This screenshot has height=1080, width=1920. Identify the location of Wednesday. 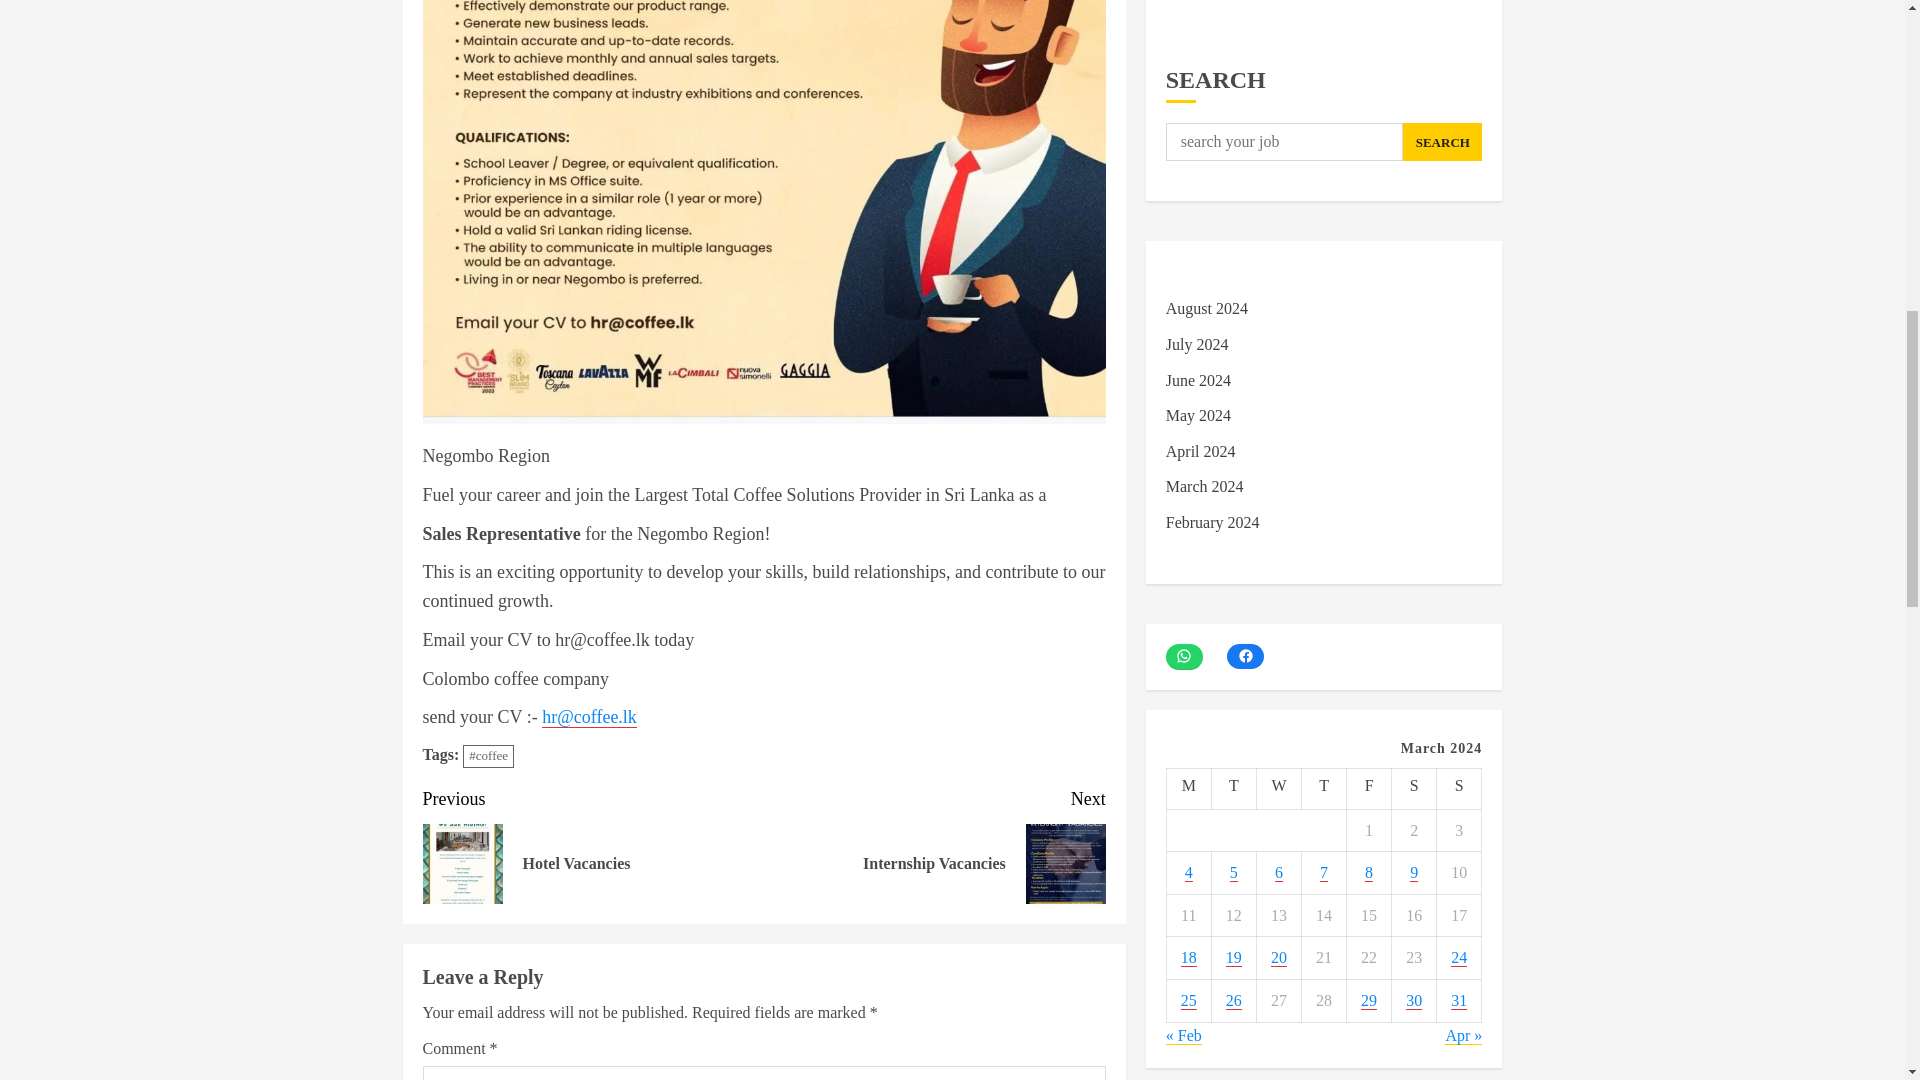
(1233, 788).